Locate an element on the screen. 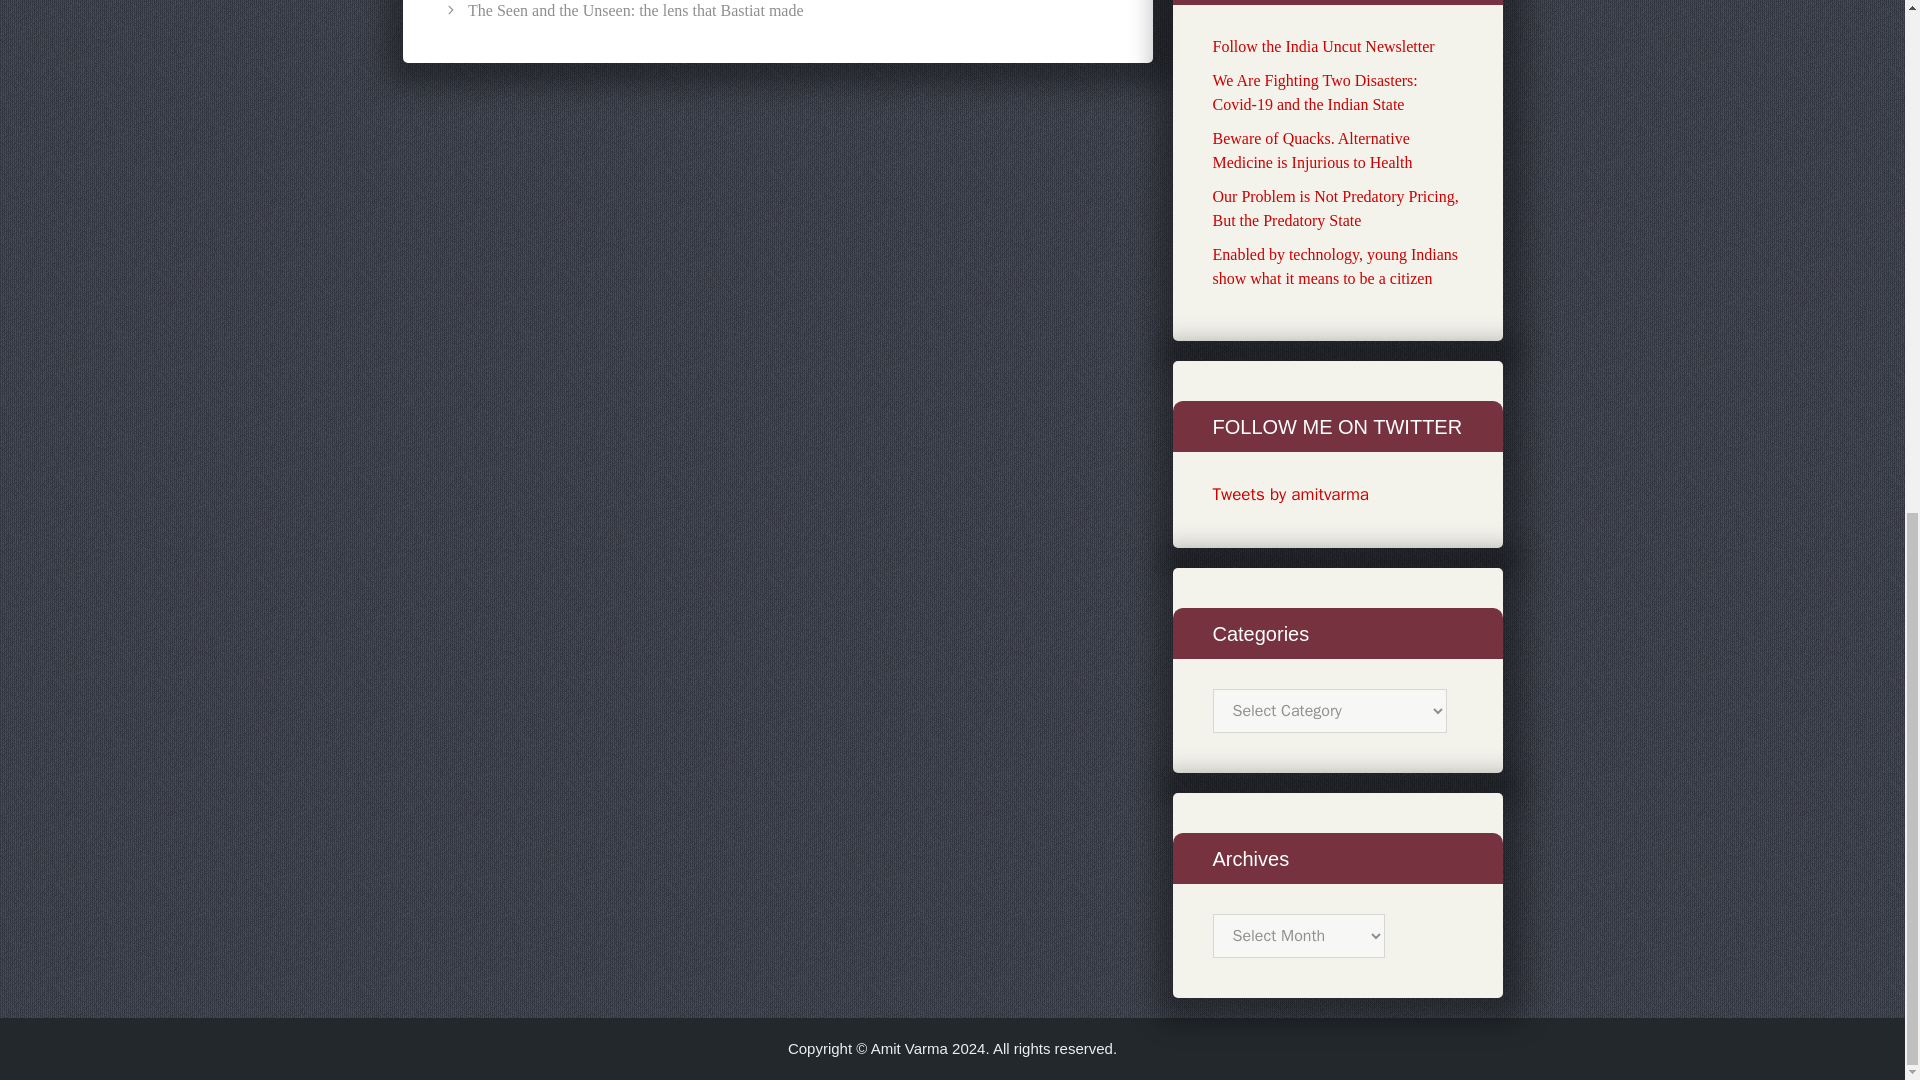 The height and width of the screenshot is (1080, 1920). We Are Fighting Two Disasters: Covid-19 and the Indian State is located at coordinates (1314, 92).